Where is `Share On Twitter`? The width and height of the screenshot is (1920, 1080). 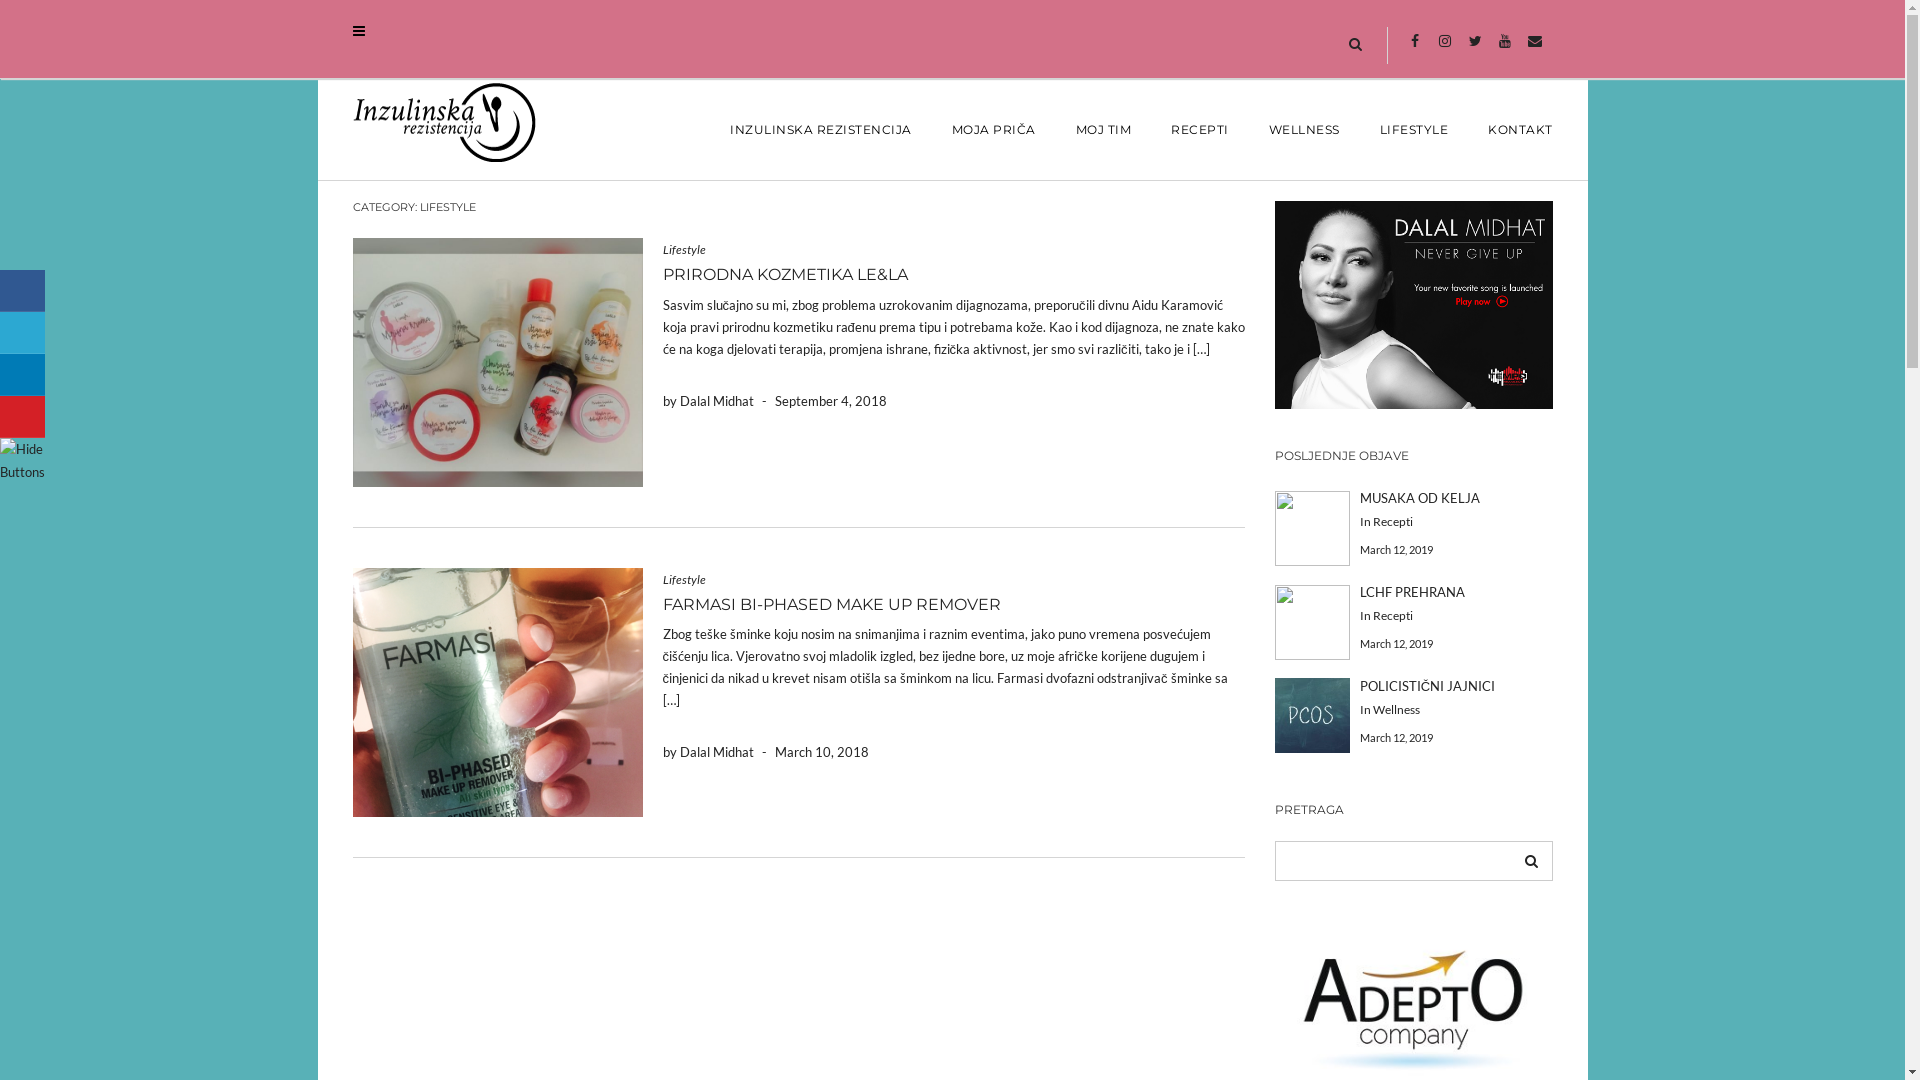
Share On Twitter is located at coordinates (22, 332).